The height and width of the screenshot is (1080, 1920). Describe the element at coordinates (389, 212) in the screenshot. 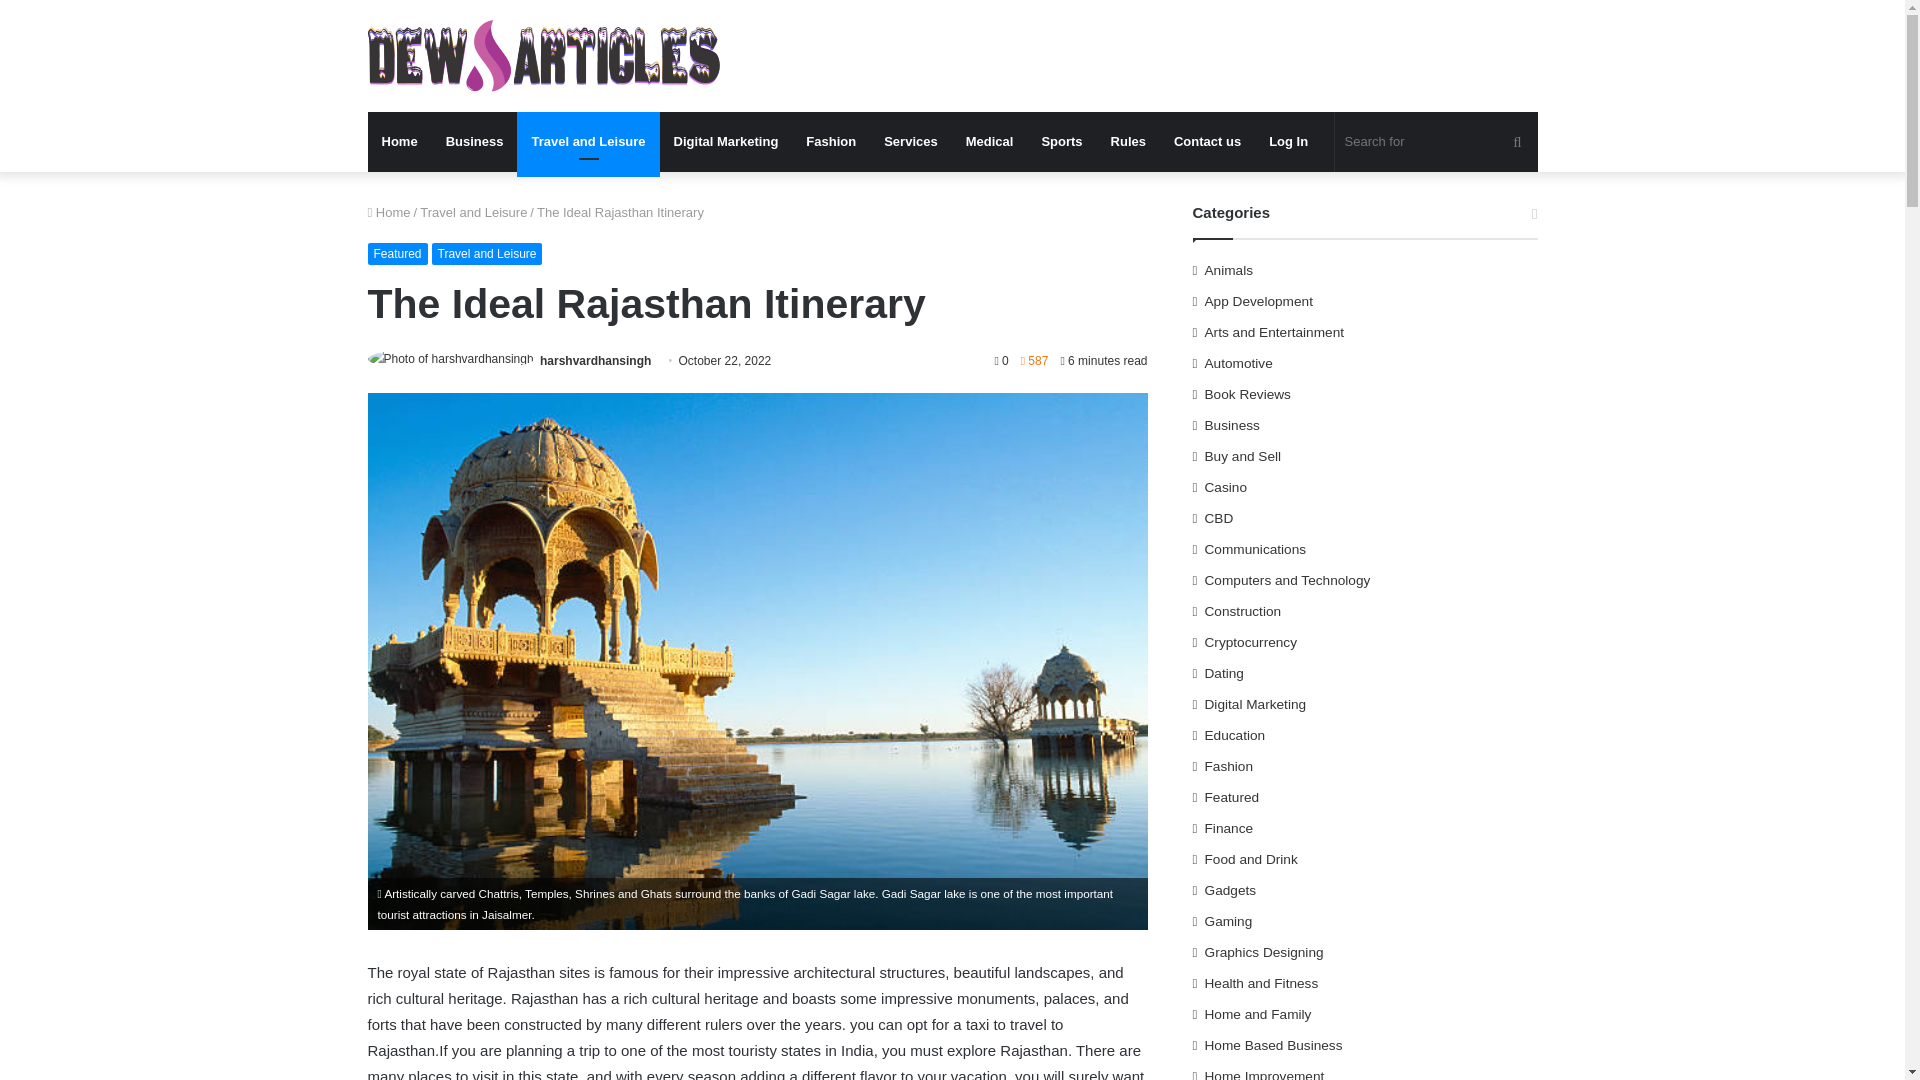

I see `Home` at that location.